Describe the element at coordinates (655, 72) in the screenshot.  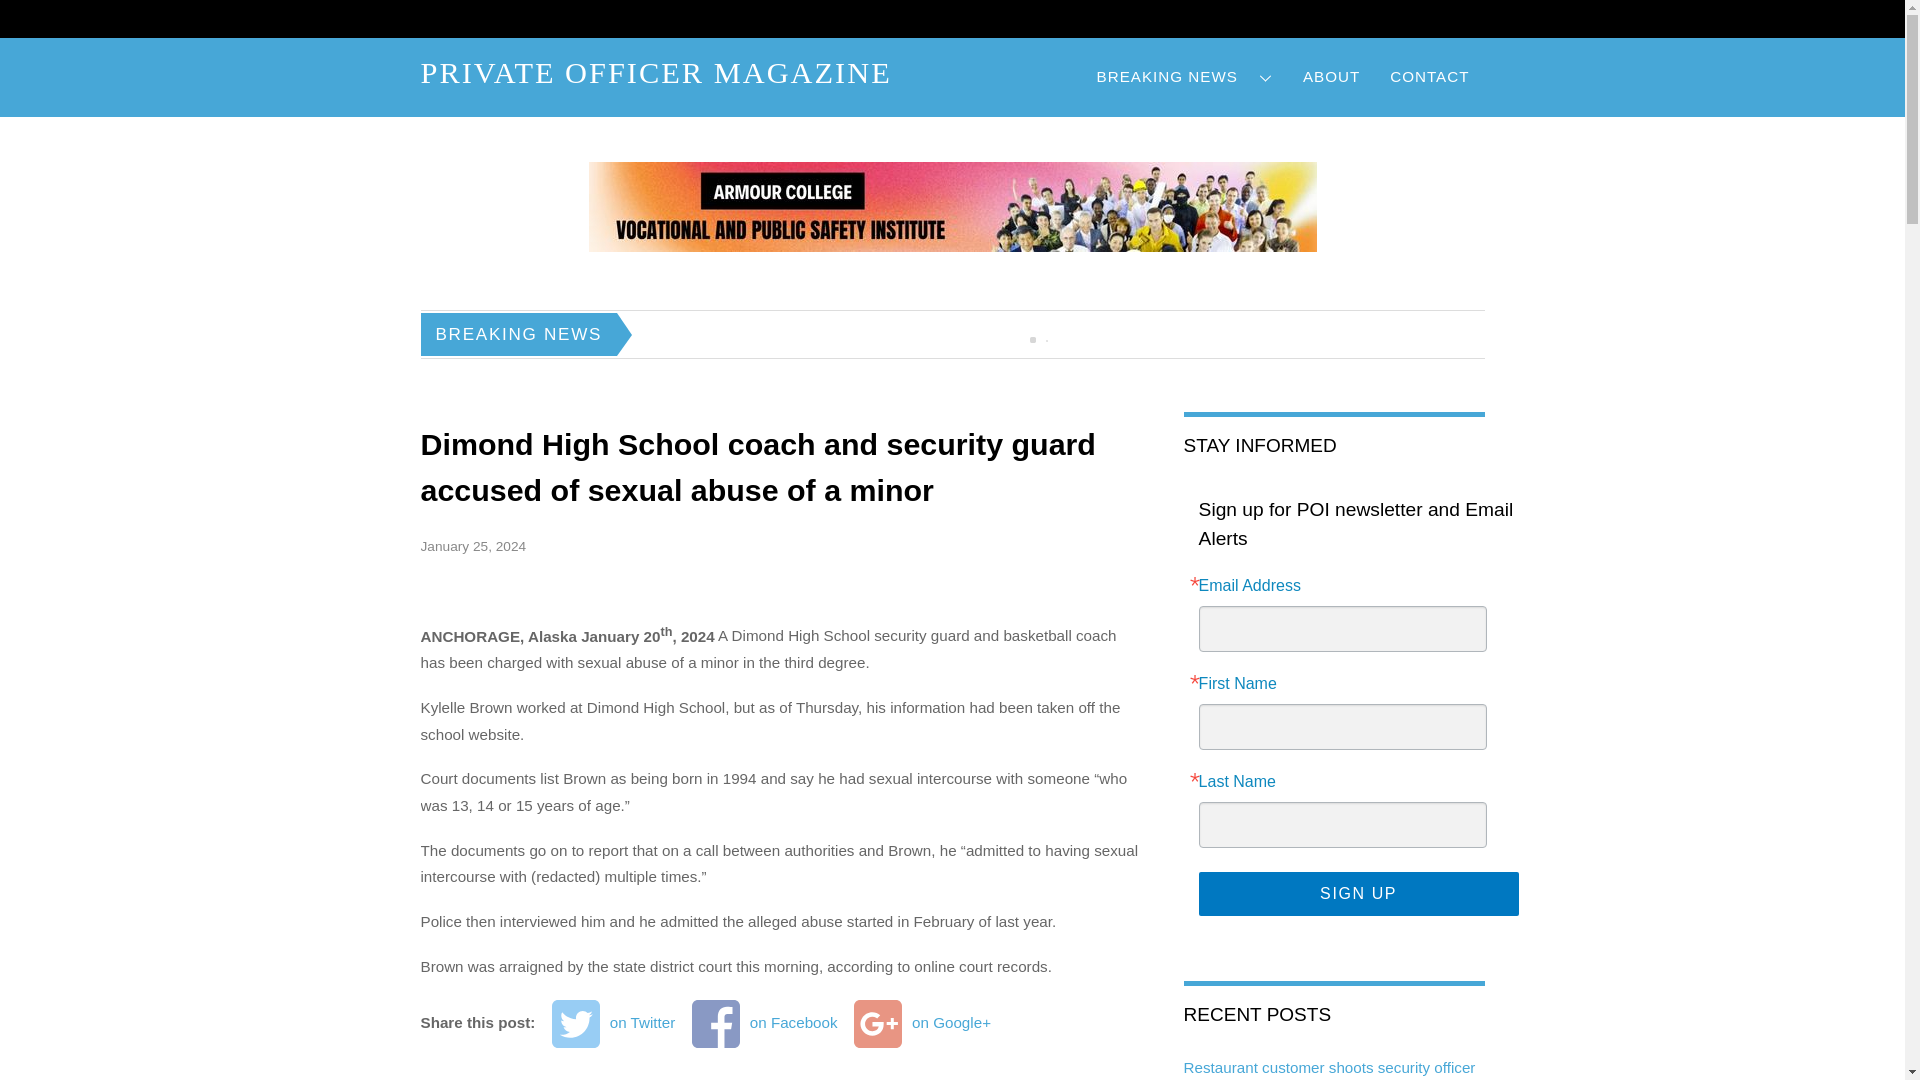
I see `Private Officer Magazine` at that location.